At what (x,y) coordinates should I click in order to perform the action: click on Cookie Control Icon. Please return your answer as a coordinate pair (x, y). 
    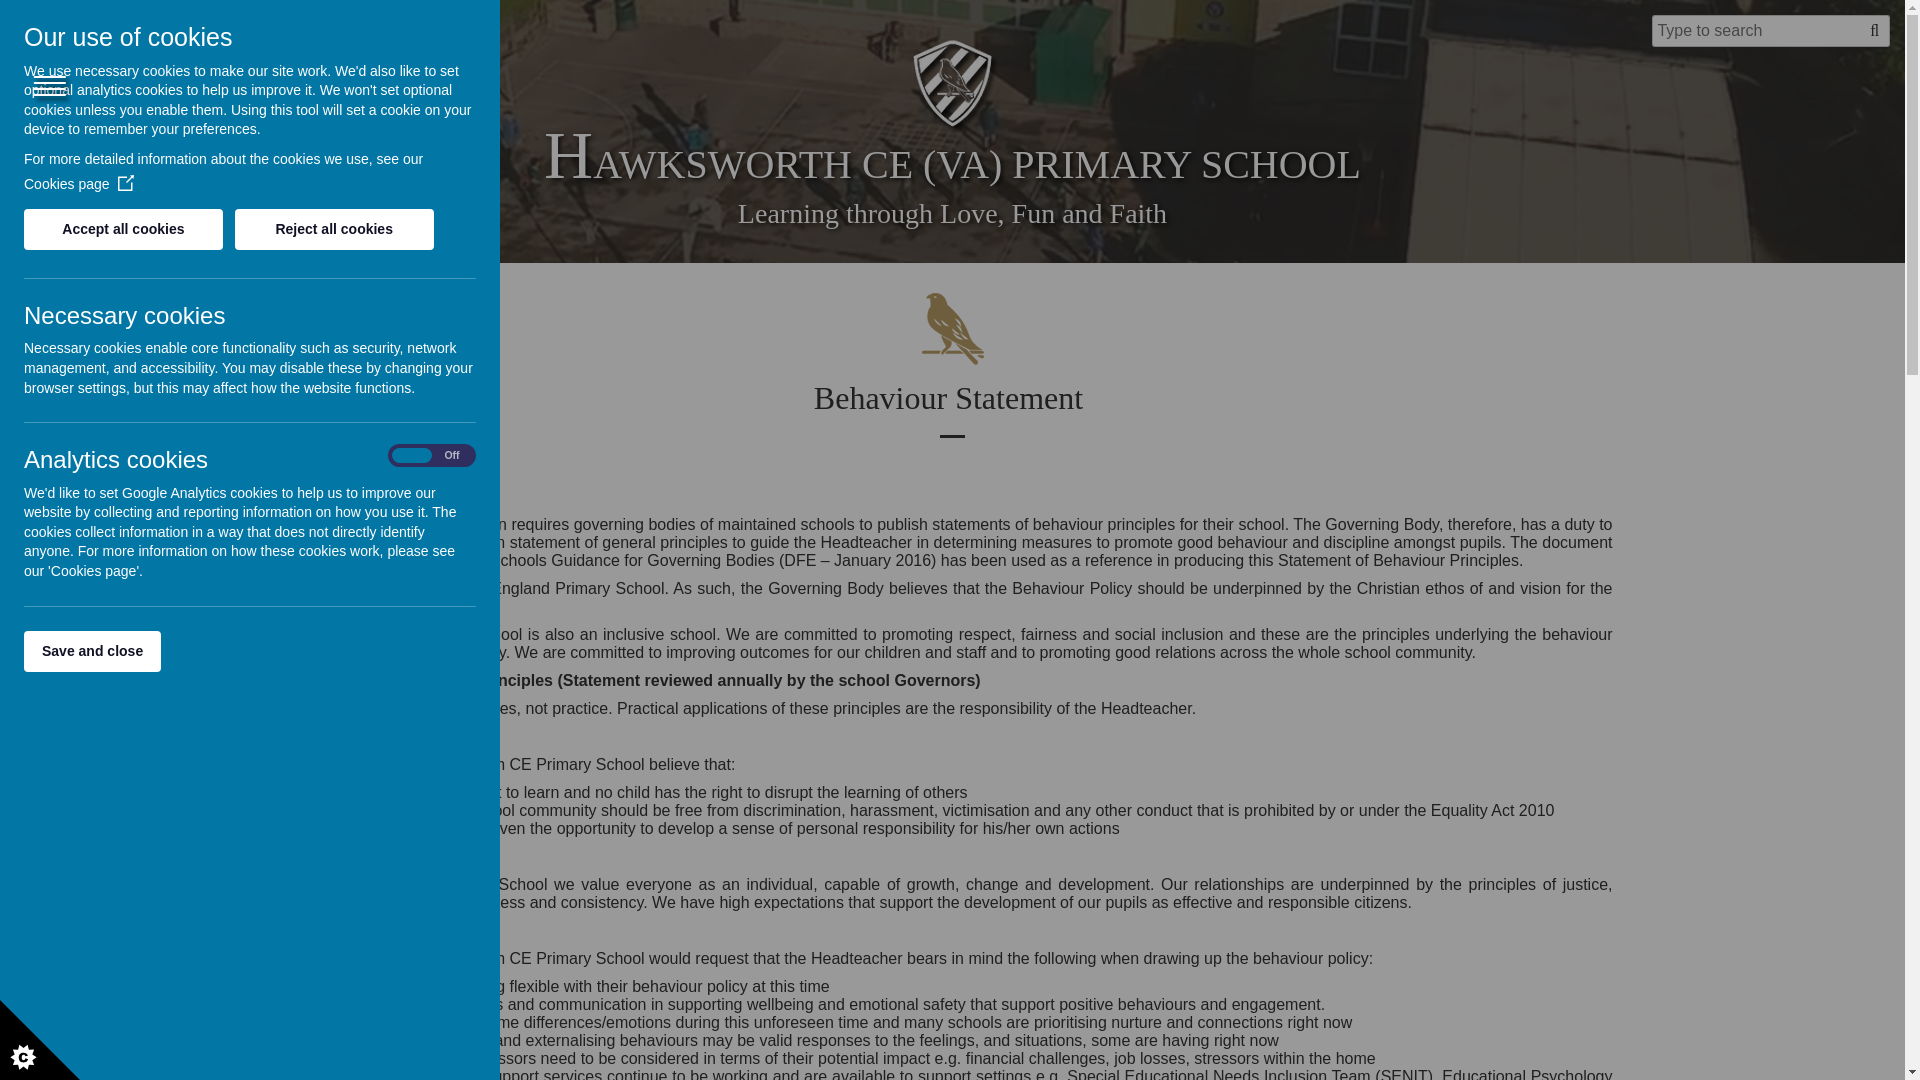
    Looking at the image, I should click on (40, 1040).